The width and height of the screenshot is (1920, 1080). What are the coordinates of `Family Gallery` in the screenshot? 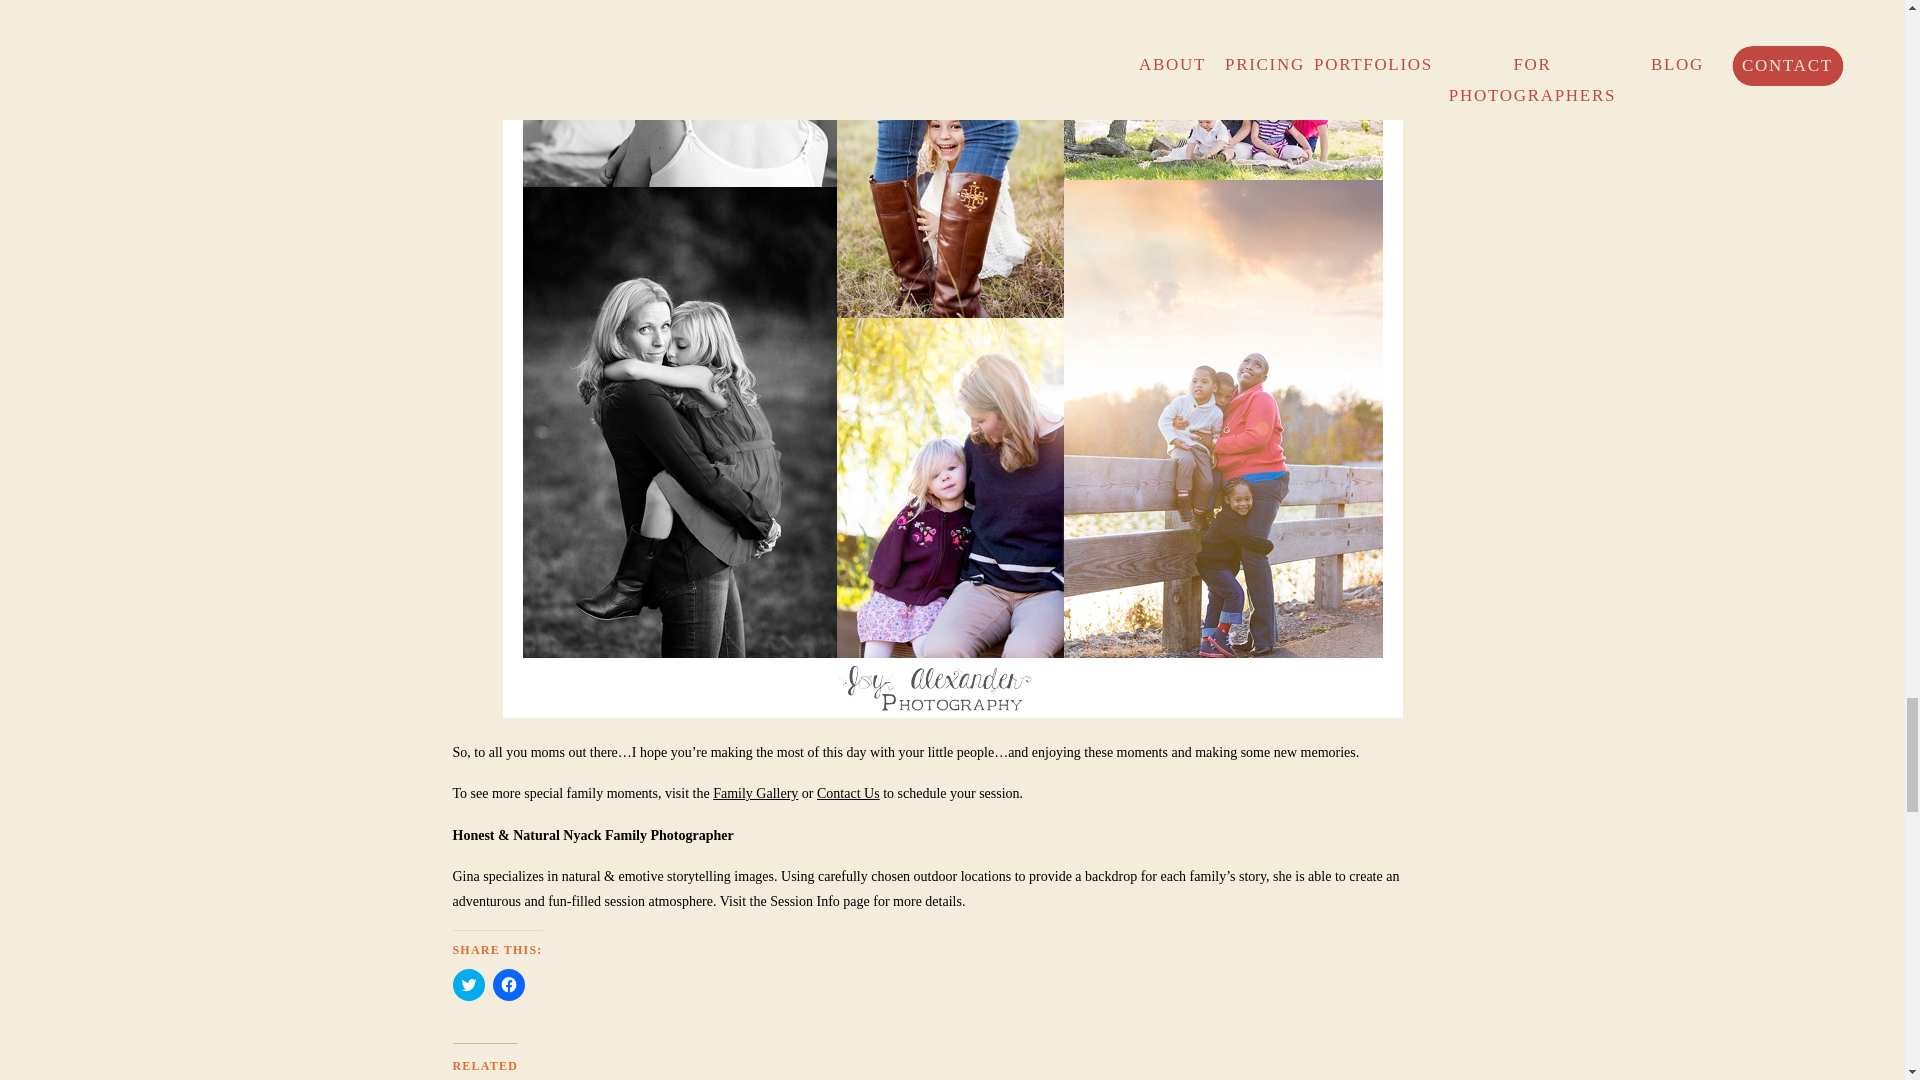 It's located at (755, 794).